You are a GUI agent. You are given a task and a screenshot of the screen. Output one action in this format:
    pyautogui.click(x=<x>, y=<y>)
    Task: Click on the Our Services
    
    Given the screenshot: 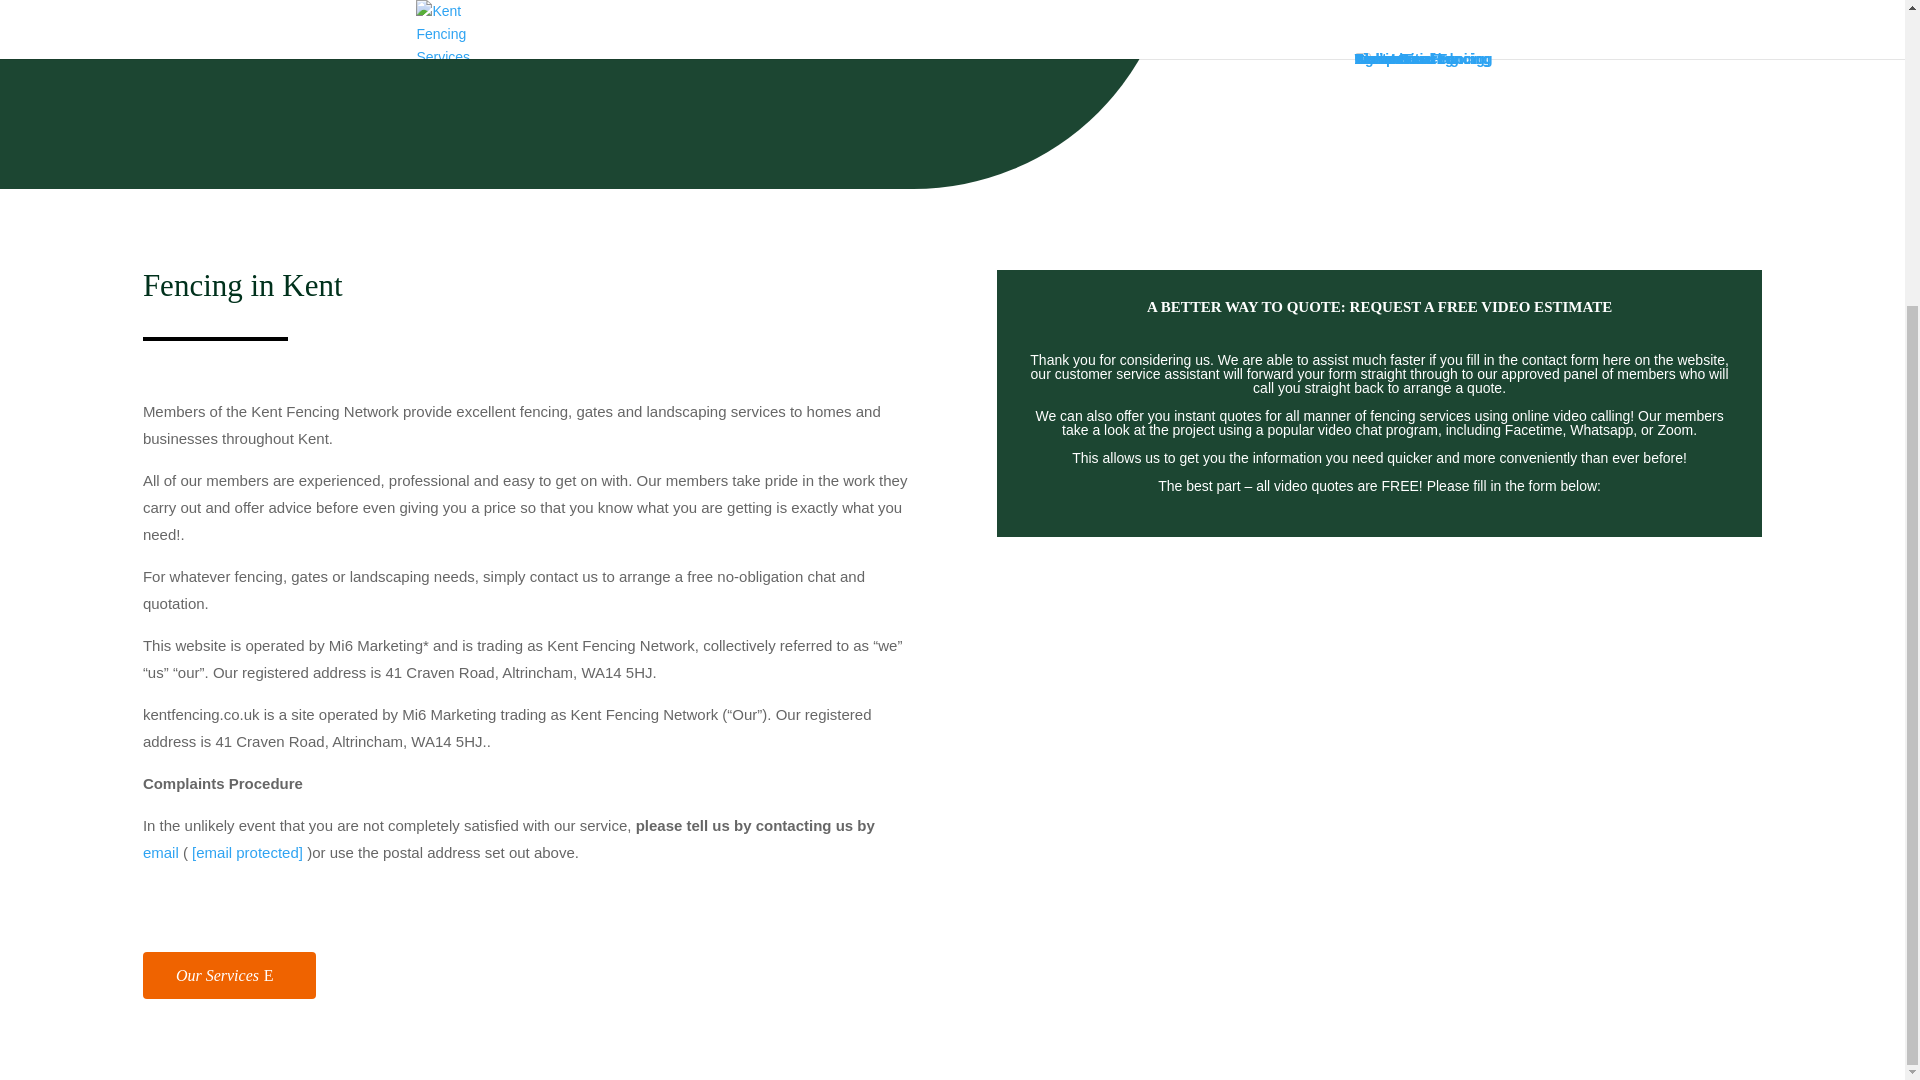 What is the action you would take?
    pyautogui.click(x=229, y=974)
    